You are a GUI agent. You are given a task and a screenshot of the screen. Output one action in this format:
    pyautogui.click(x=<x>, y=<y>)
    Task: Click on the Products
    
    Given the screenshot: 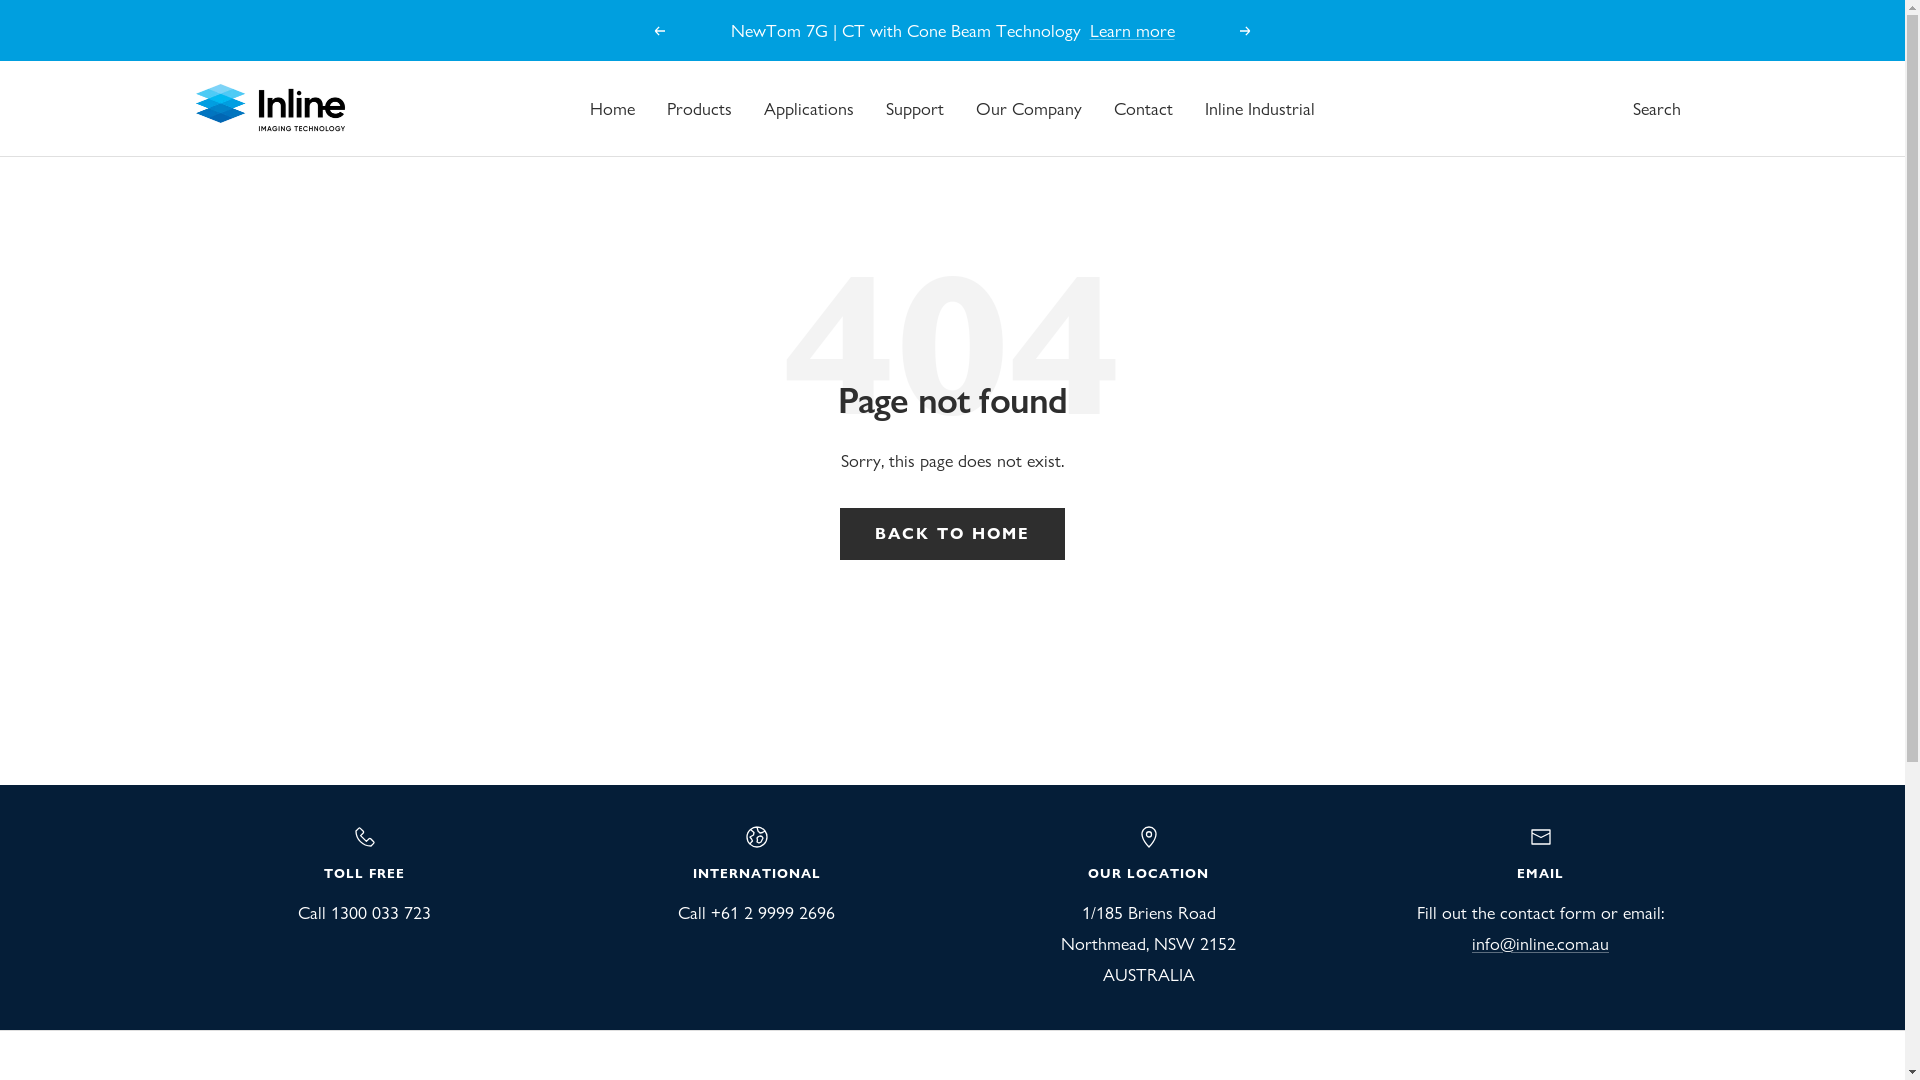 What is the action you would take?
    pyautogui.click(x=700, y=108)
    